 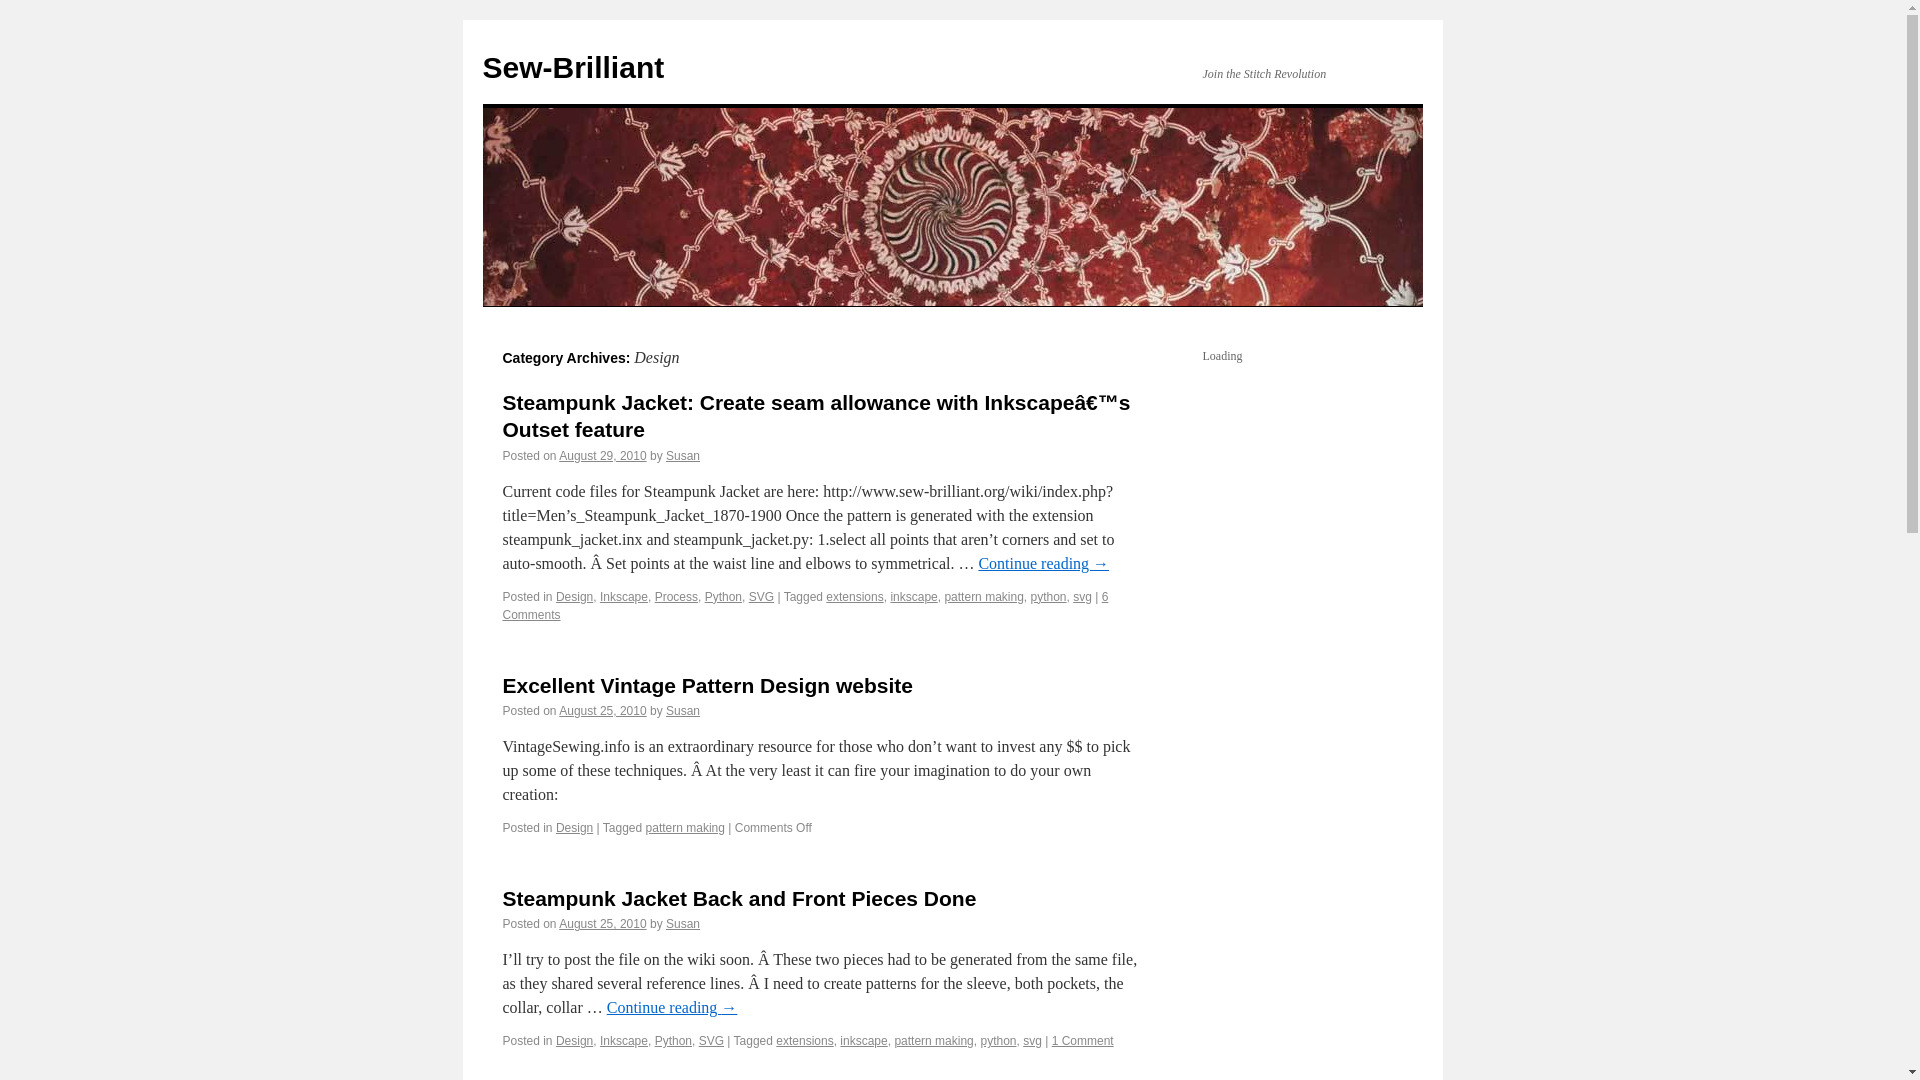 What do you see at coordinates (1047, 596) in the screenshot?
I see `python` at bounding box center [1047, 596].